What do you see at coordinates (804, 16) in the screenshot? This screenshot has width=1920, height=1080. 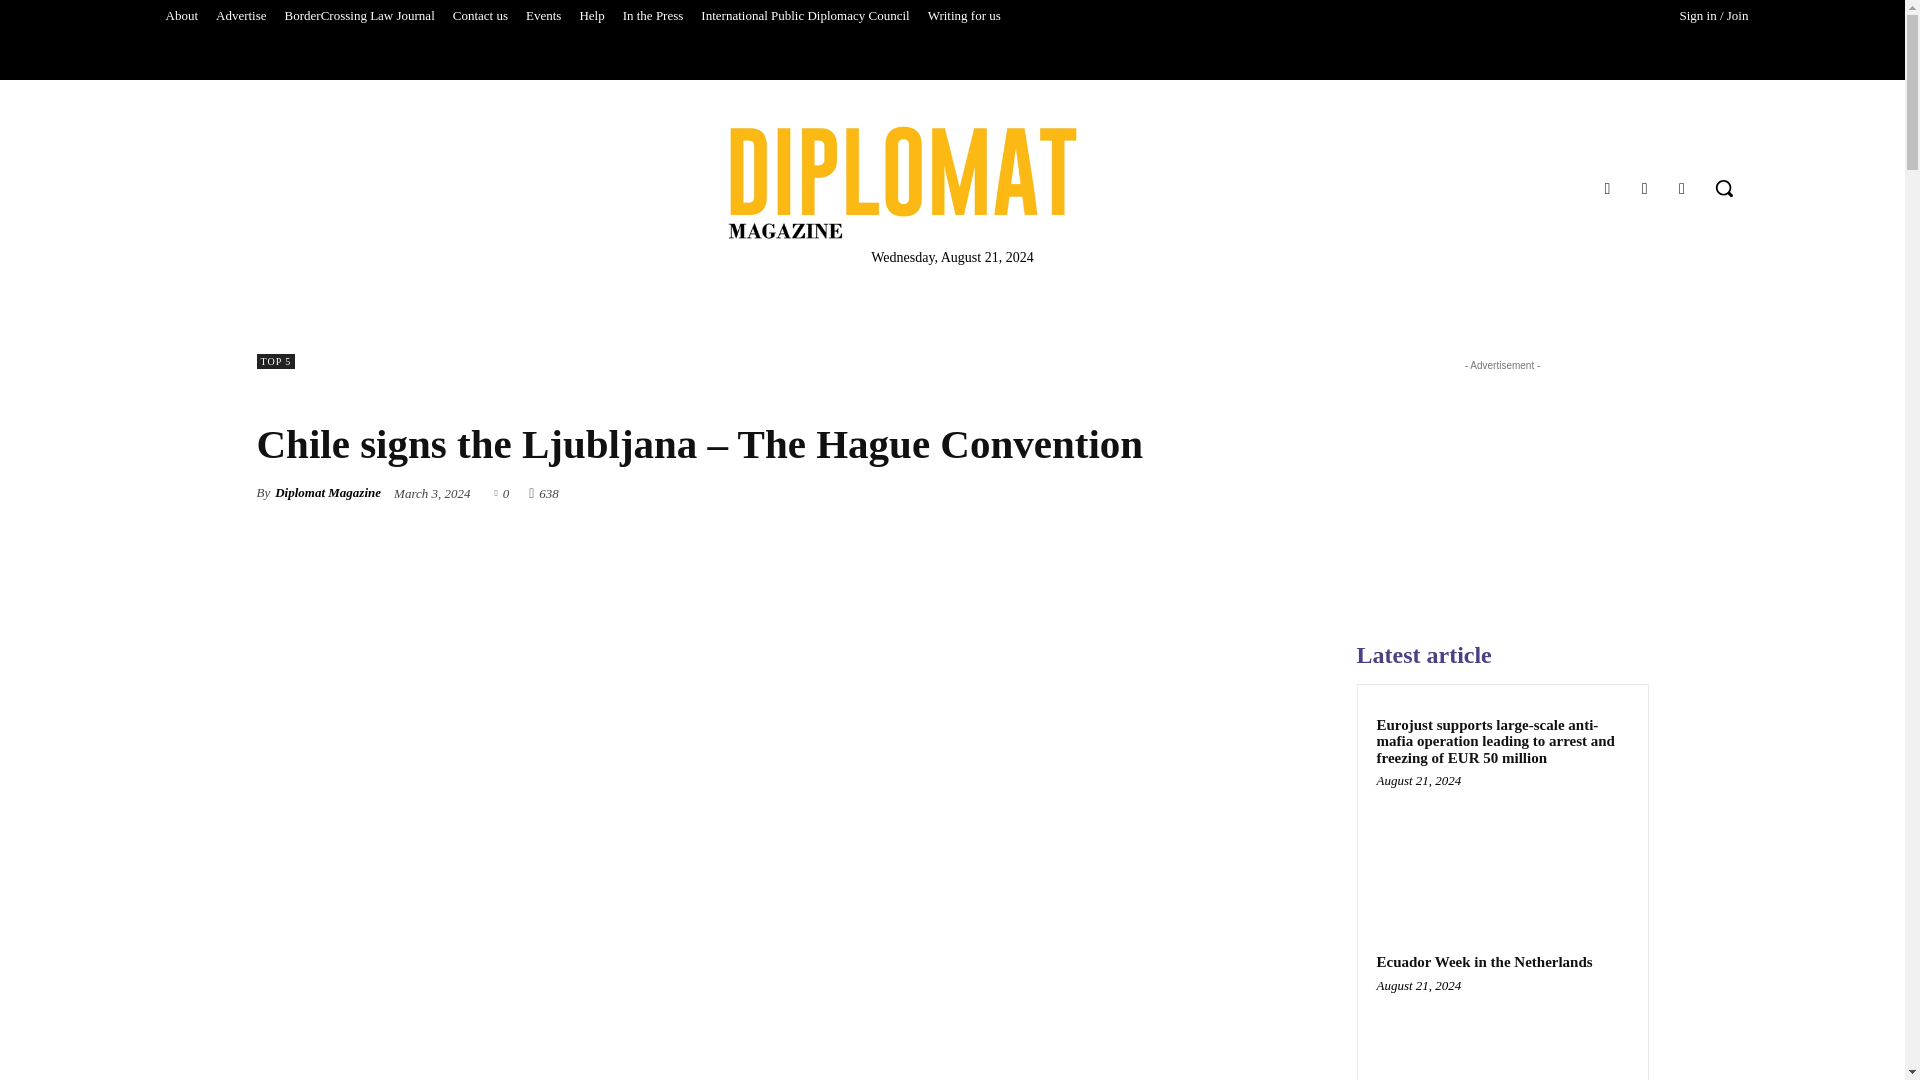 I see `International Public Diplomacy Council` at bounding box center [804, 16].